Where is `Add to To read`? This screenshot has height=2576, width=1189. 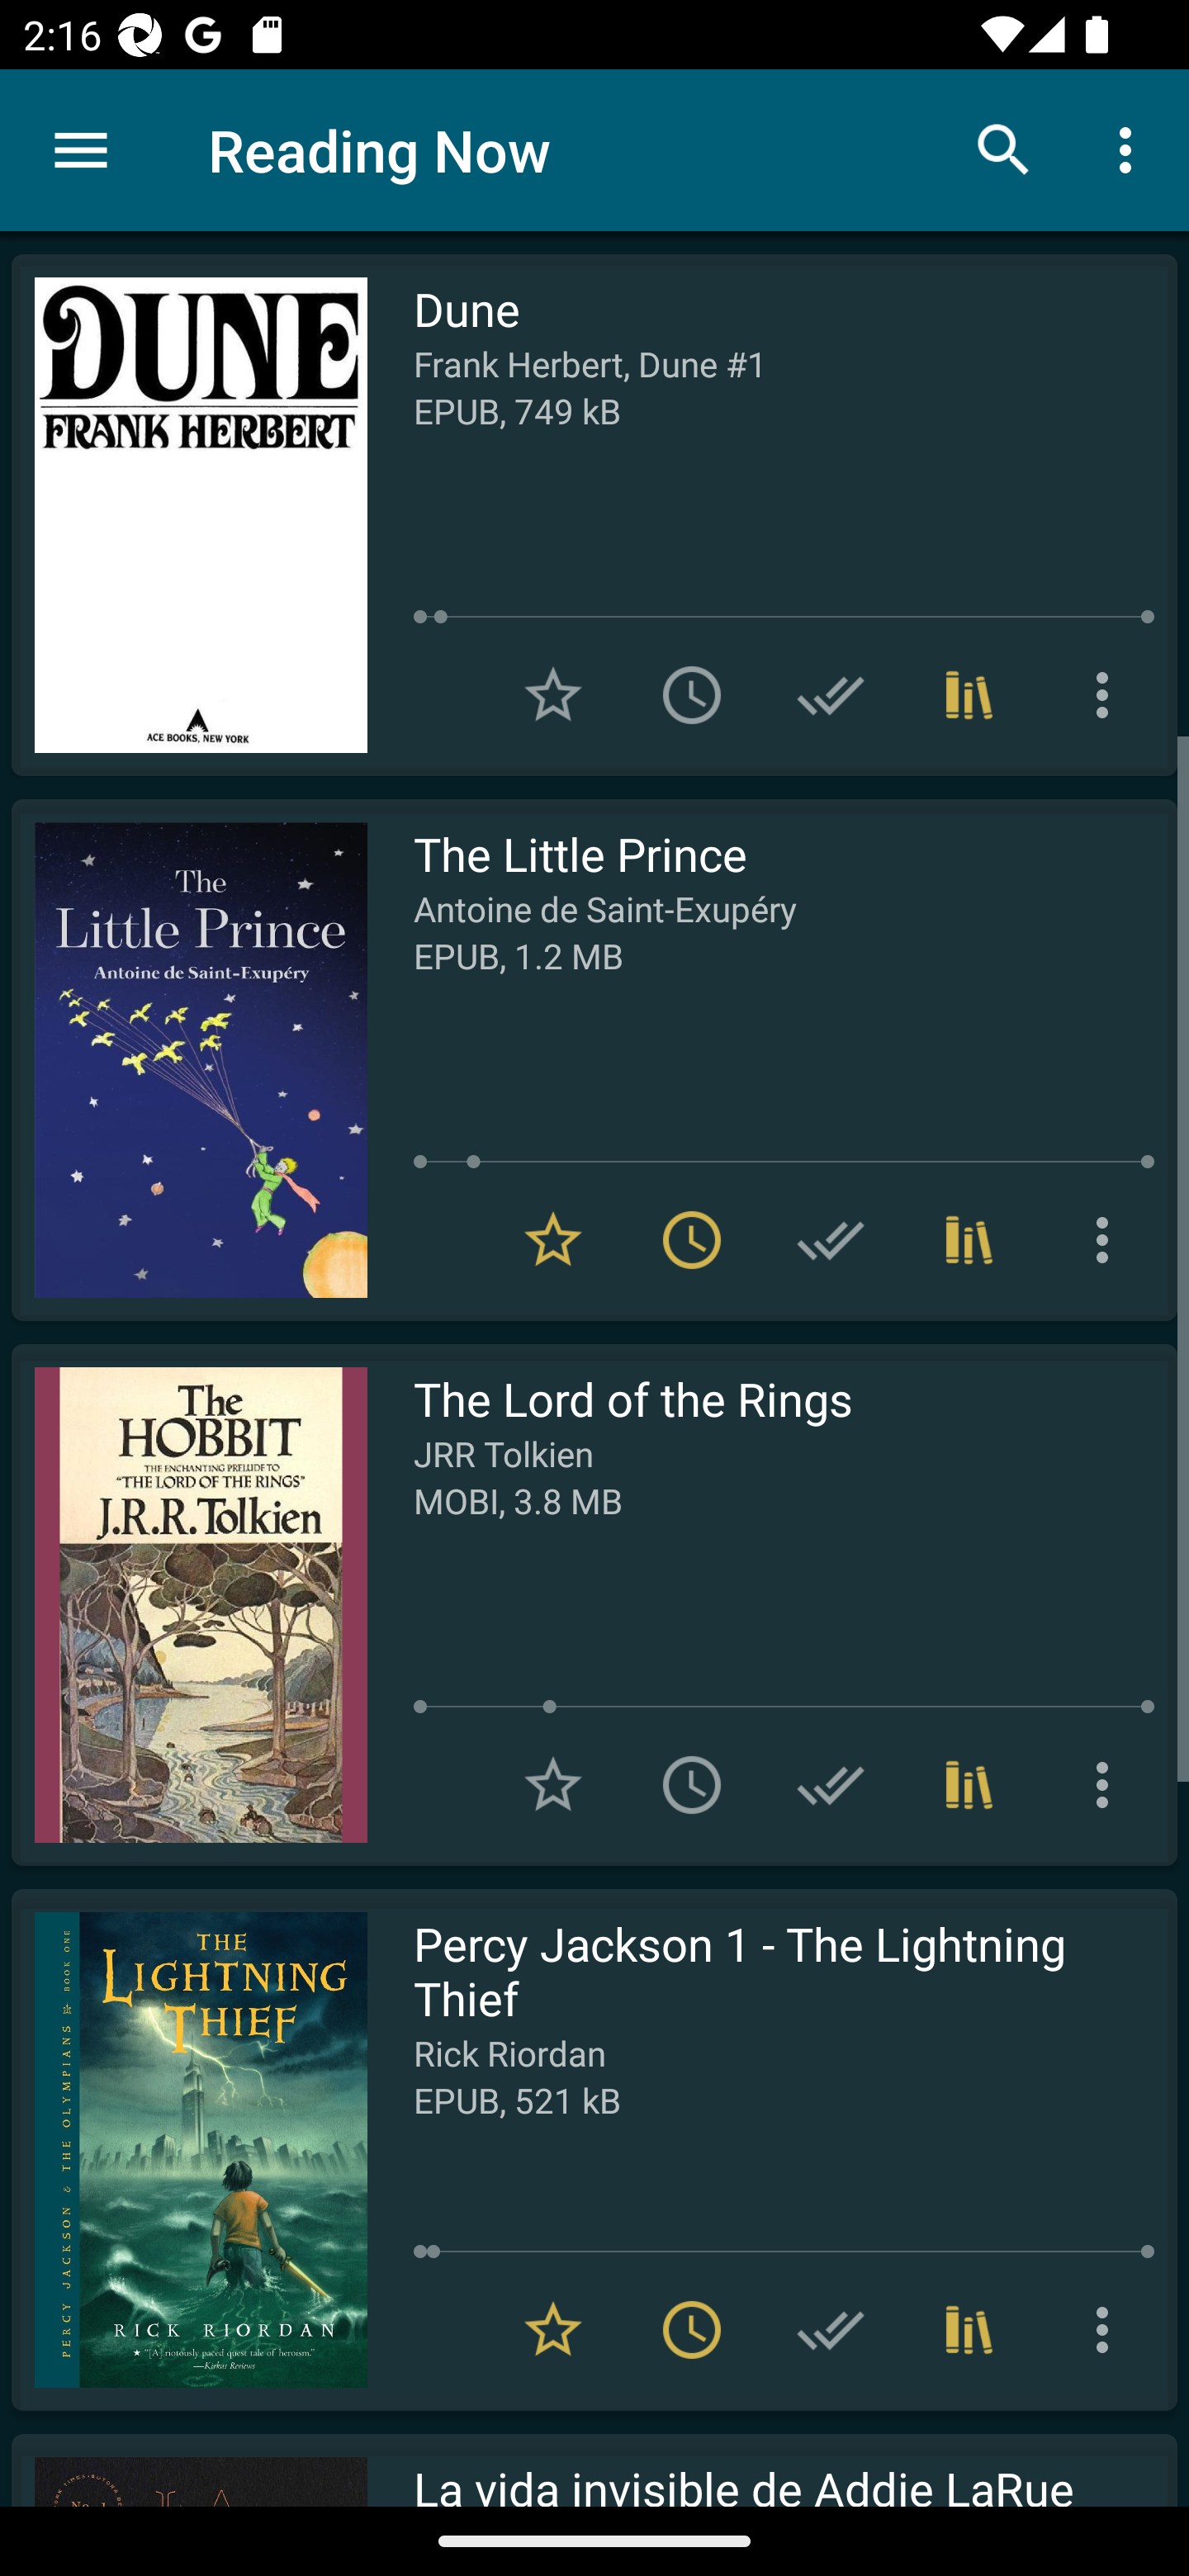
Add to To read is located at coordinates (692, 695).